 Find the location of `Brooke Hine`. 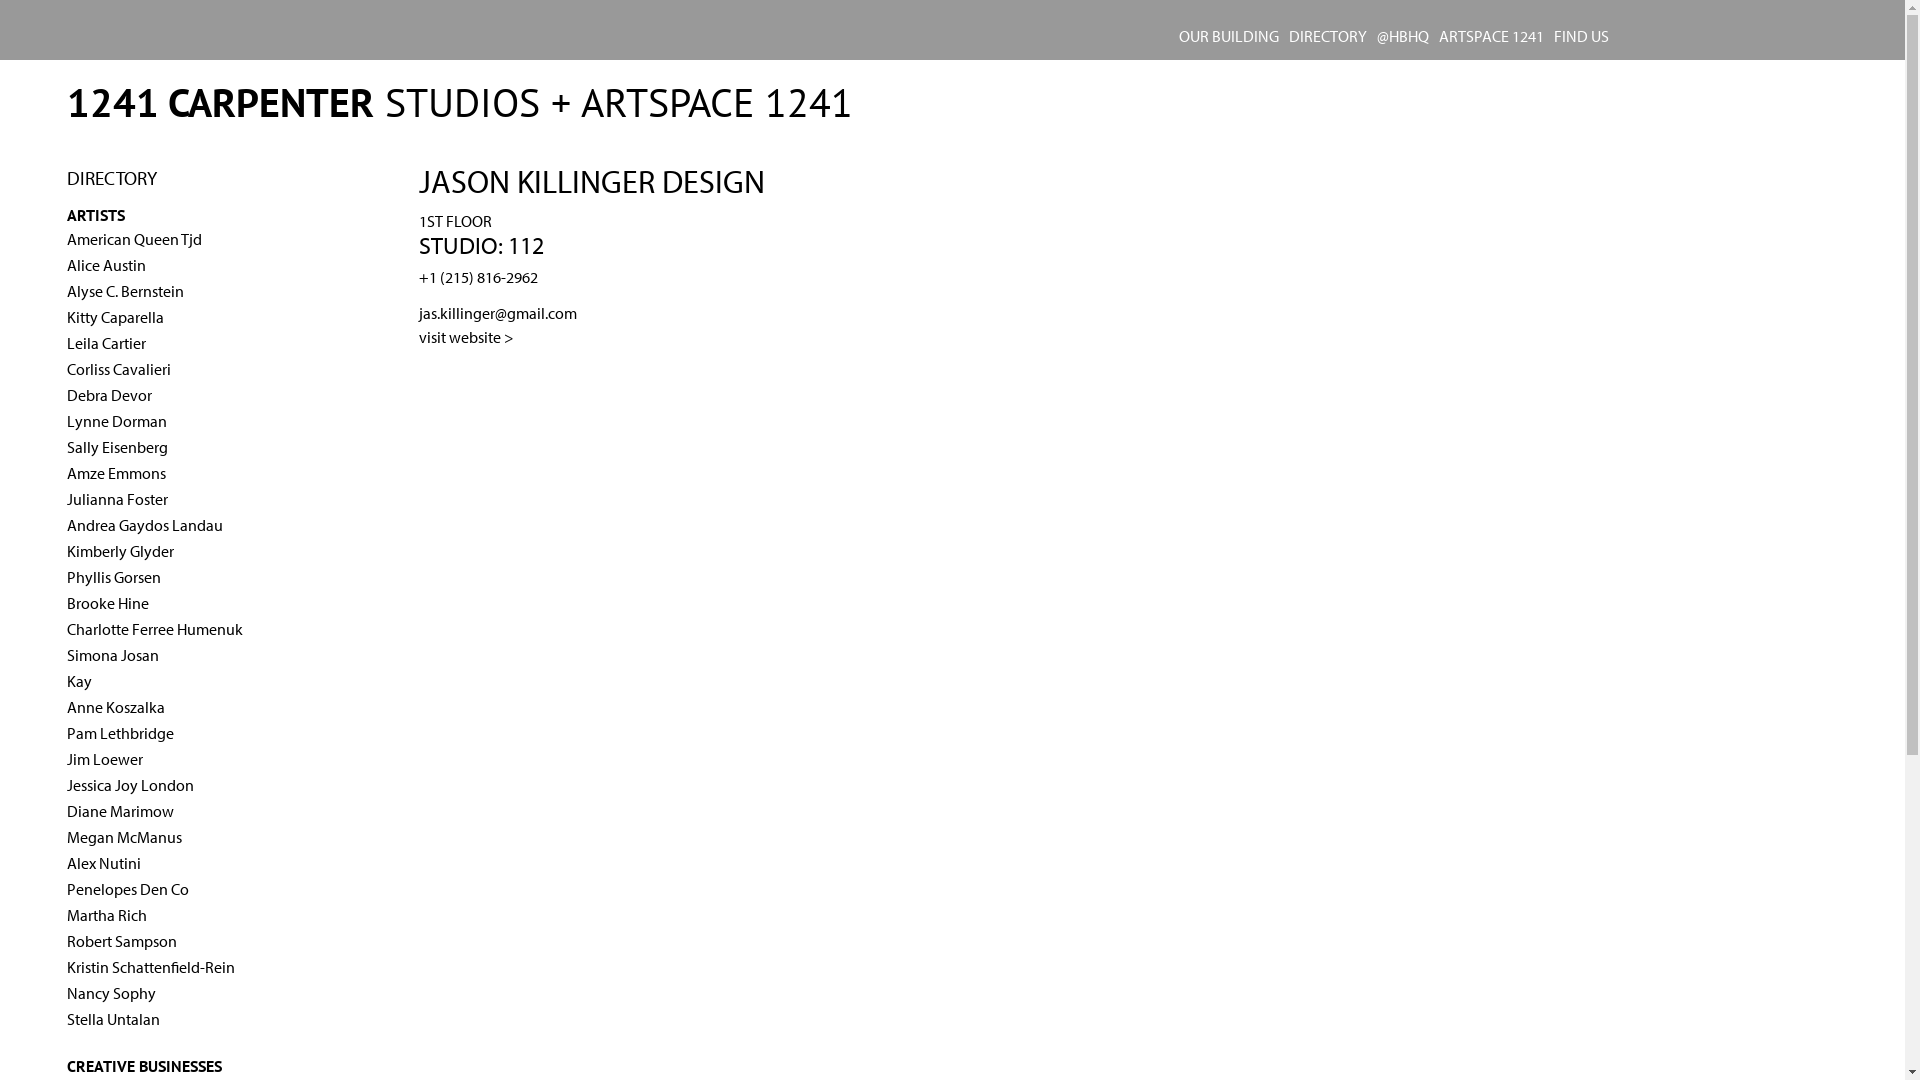

Brooke Hine is located at coordinates (108, 602).